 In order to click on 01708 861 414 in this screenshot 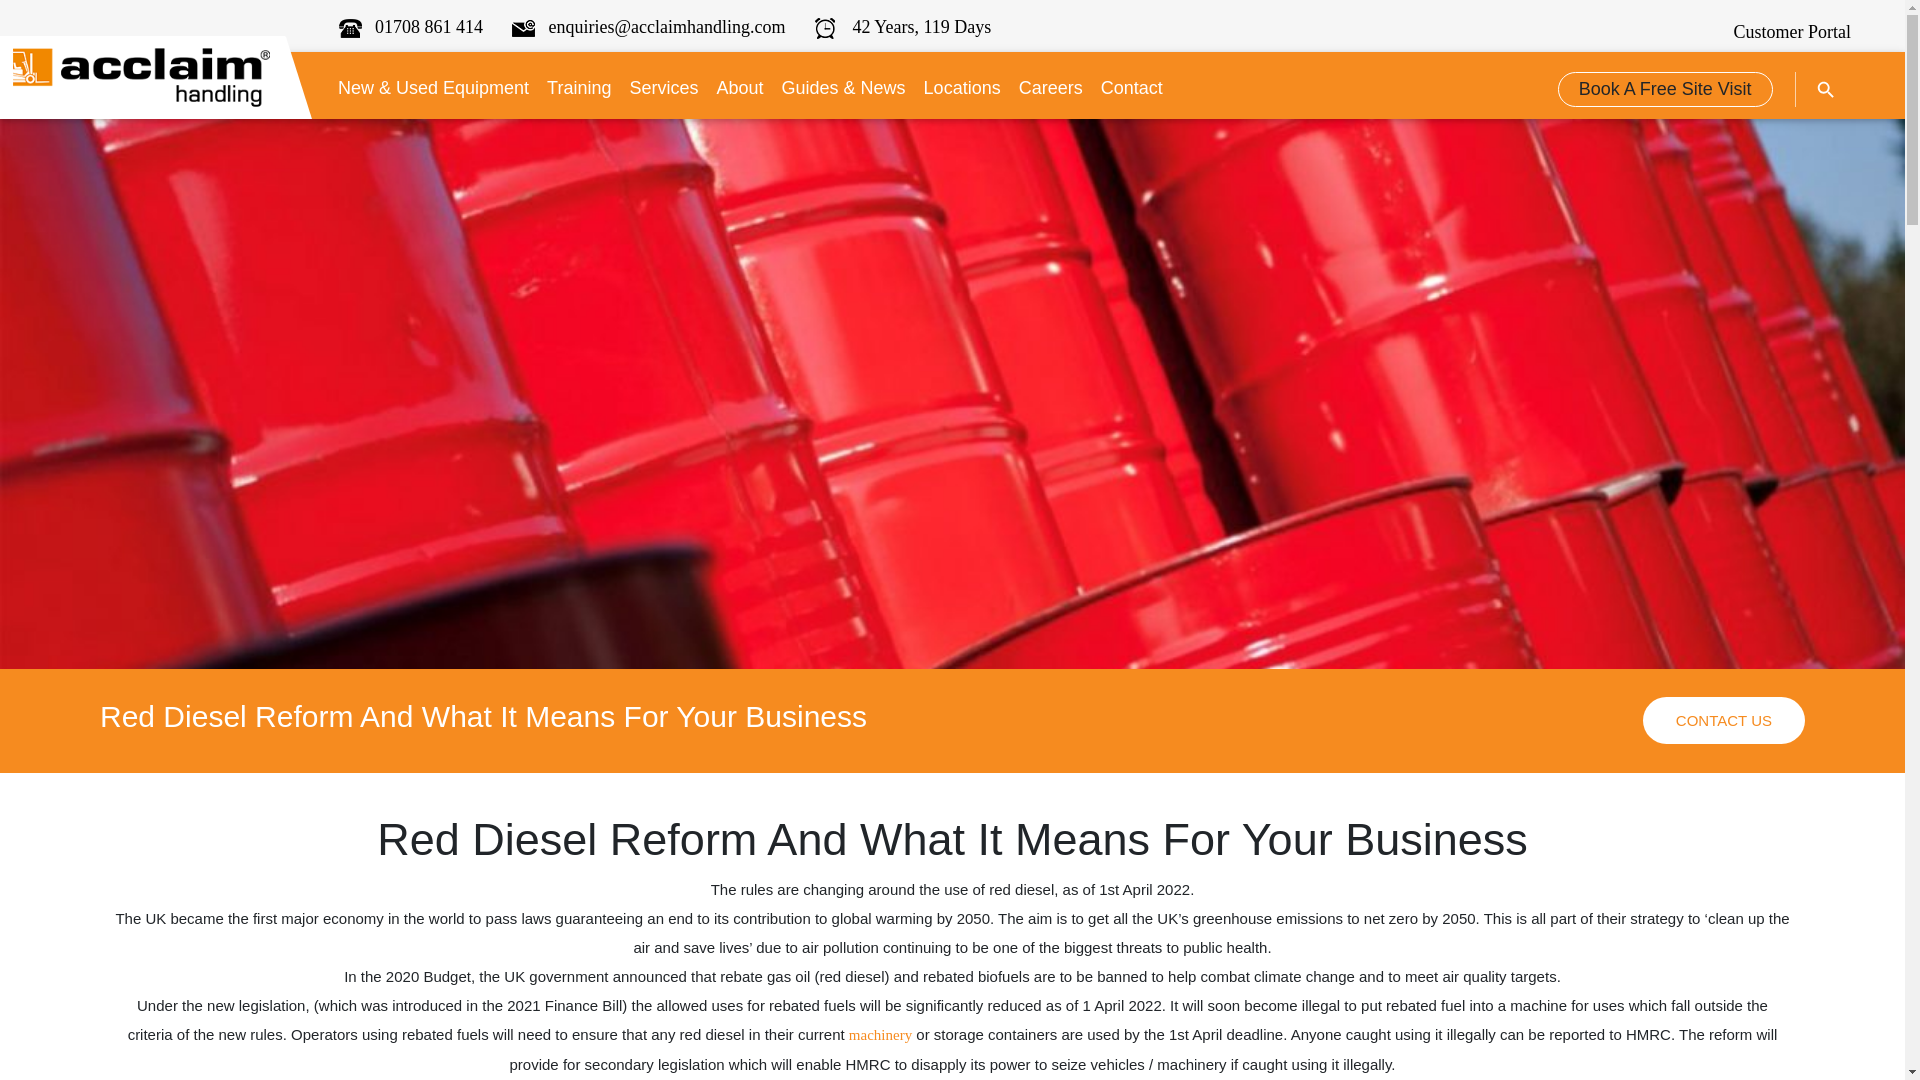, I will do `click(411, 26)`.